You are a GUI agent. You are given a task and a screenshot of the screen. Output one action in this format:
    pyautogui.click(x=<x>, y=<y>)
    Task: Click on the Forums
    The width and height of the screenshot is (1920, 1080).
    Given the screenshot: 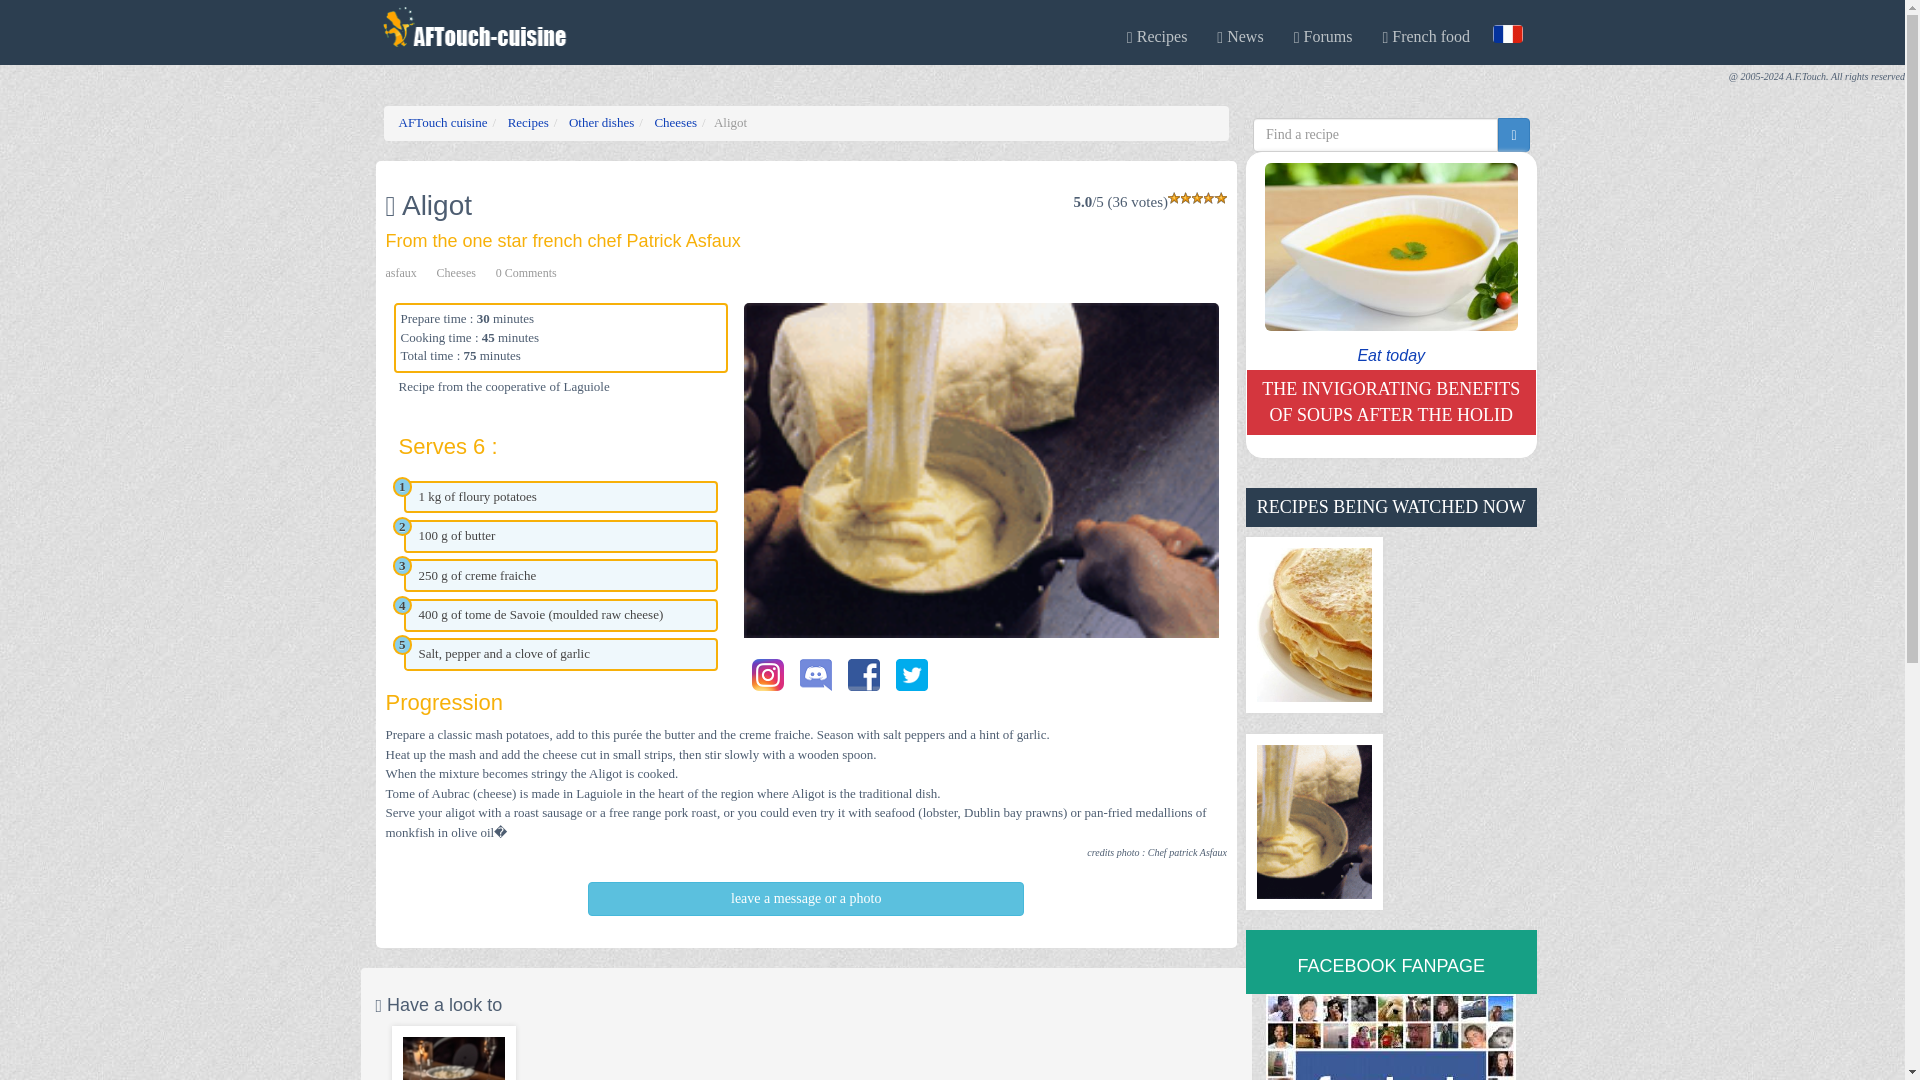 What is the action you would take?
    pyautogui.click(x=1322, y=37)
    